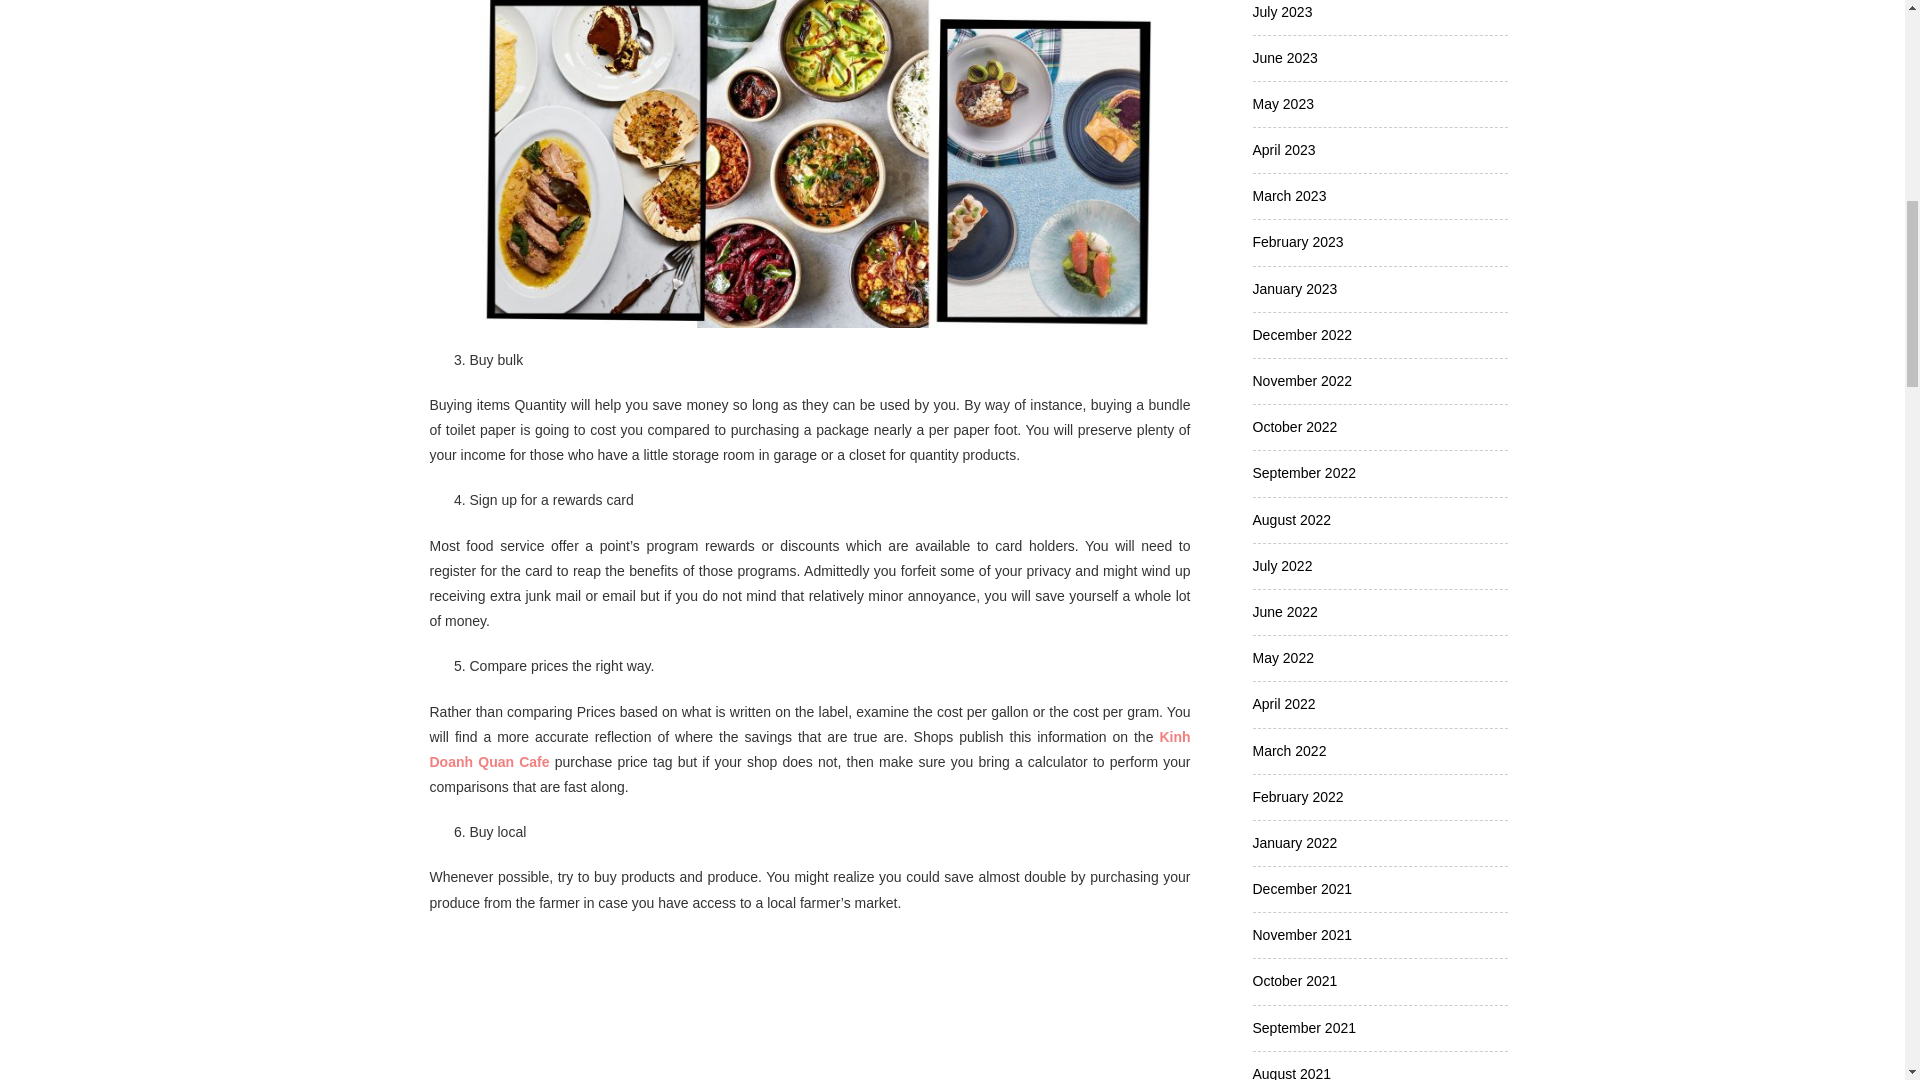 This screenshot has height=1080, width=1920. What do you see at coordinates (1296, 242) in the screenshot?
I see `February 2023` at bounding box center [1296, 242].